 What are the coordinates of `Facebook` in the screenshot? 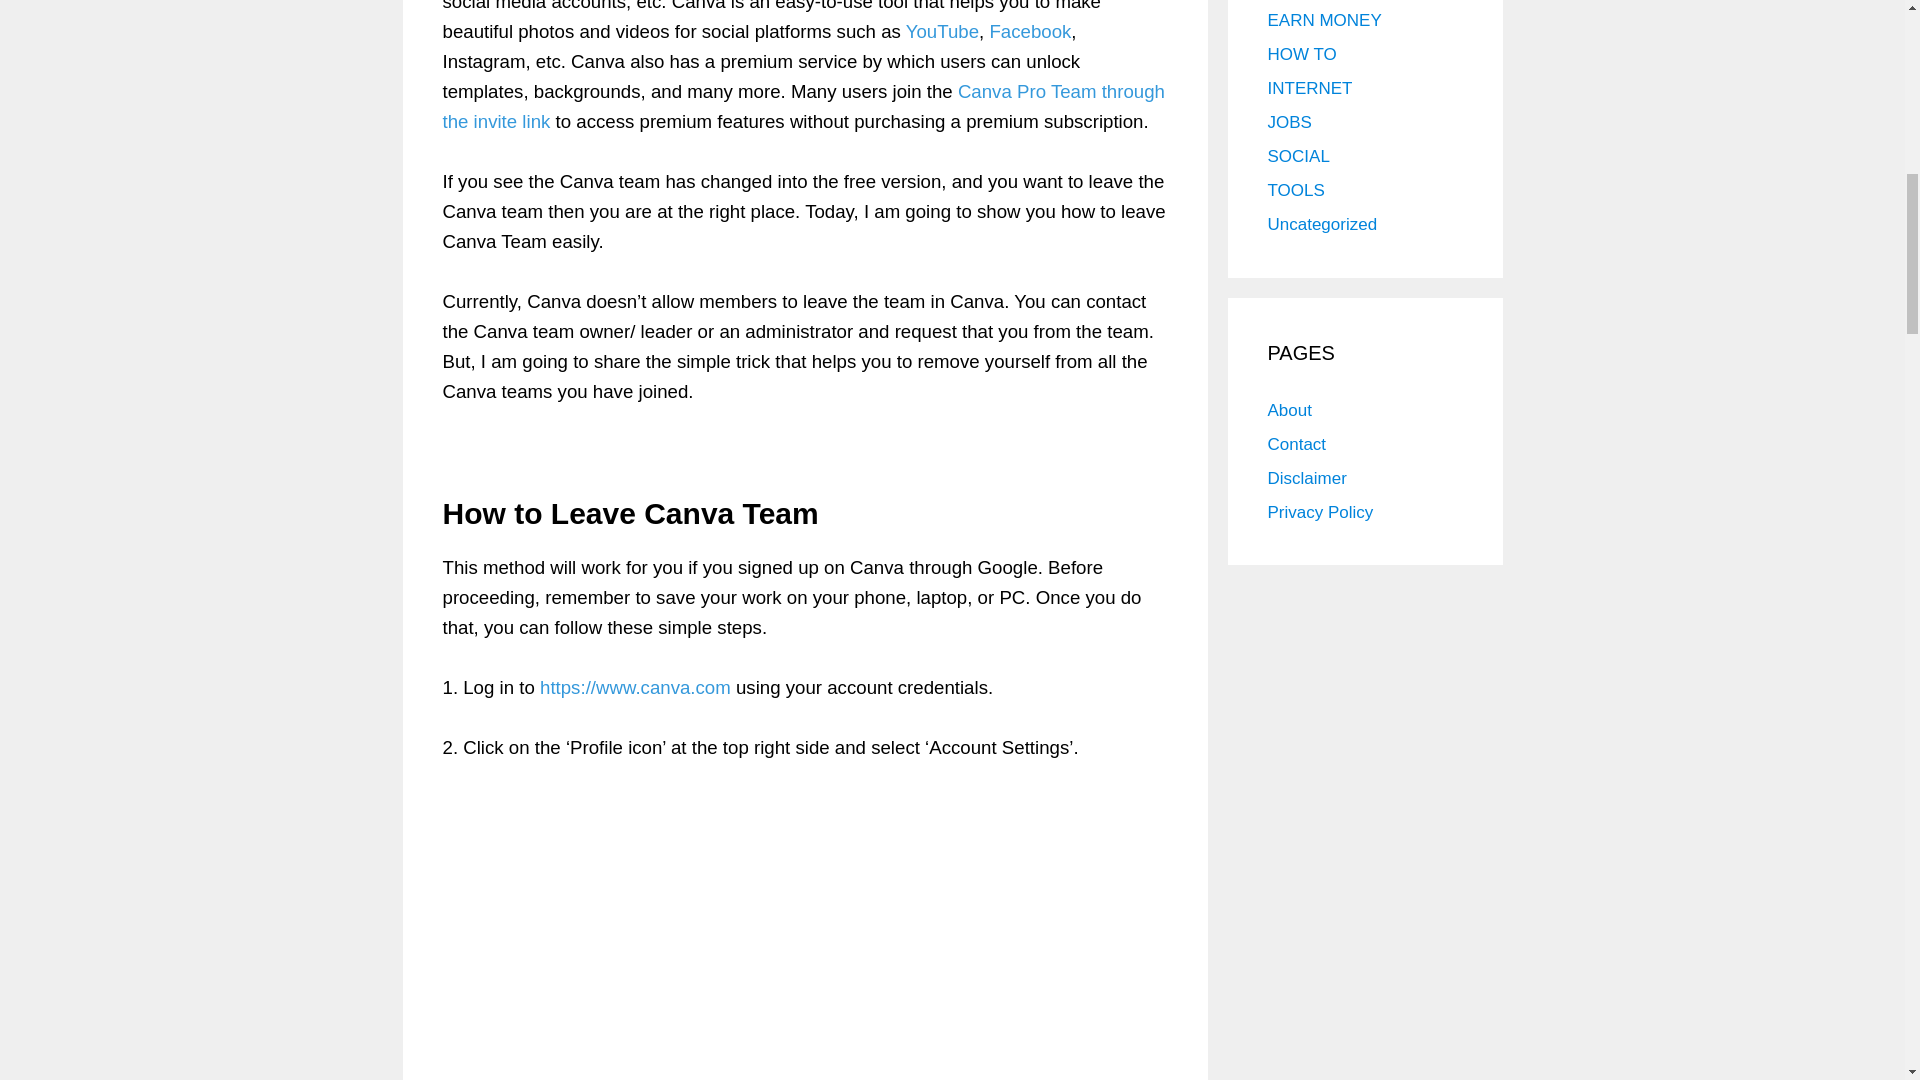 It's located at (1030, 30).